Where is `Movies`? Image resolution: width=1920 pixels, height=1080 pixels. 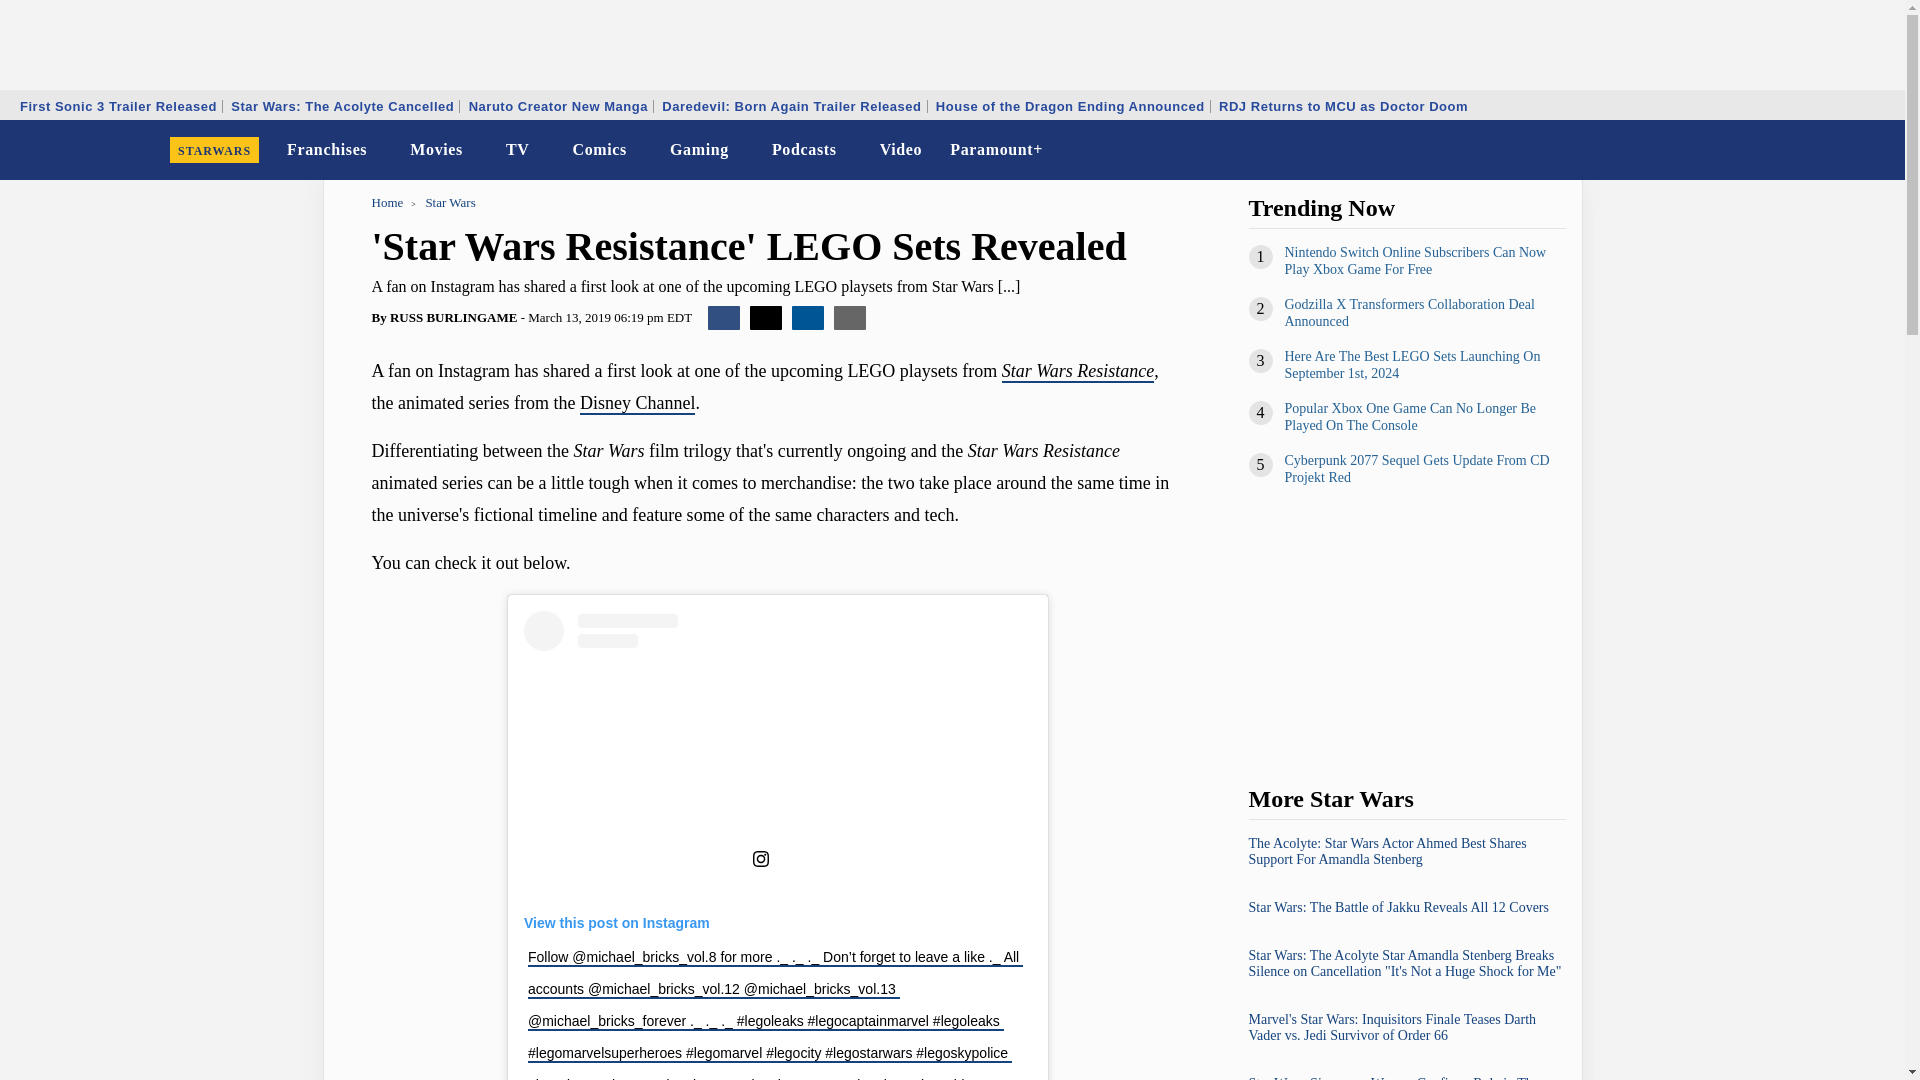
Movies is located at coordinates (436, 150).